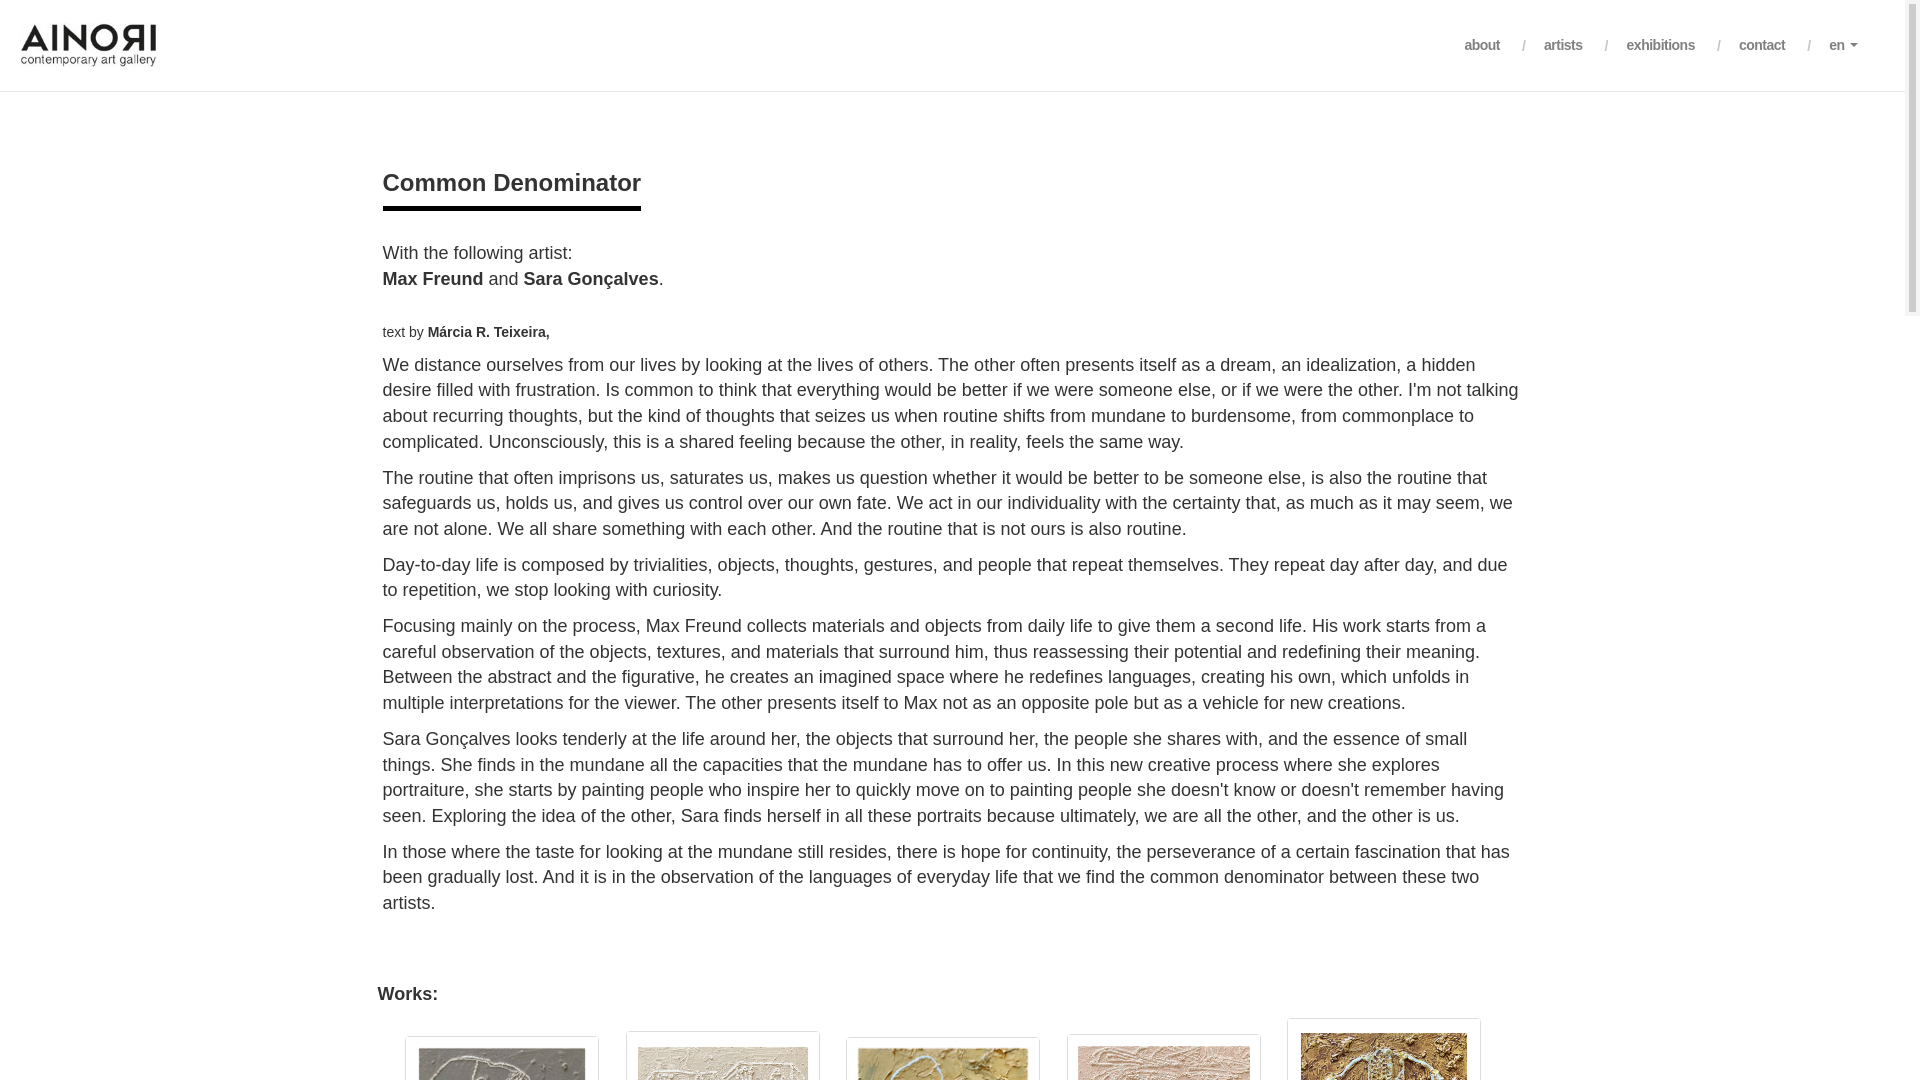 This screenshot has height=1080, width=1920. Describe the element at coordinates (1564, 45) in the screenshot. I see `artists` at that location.